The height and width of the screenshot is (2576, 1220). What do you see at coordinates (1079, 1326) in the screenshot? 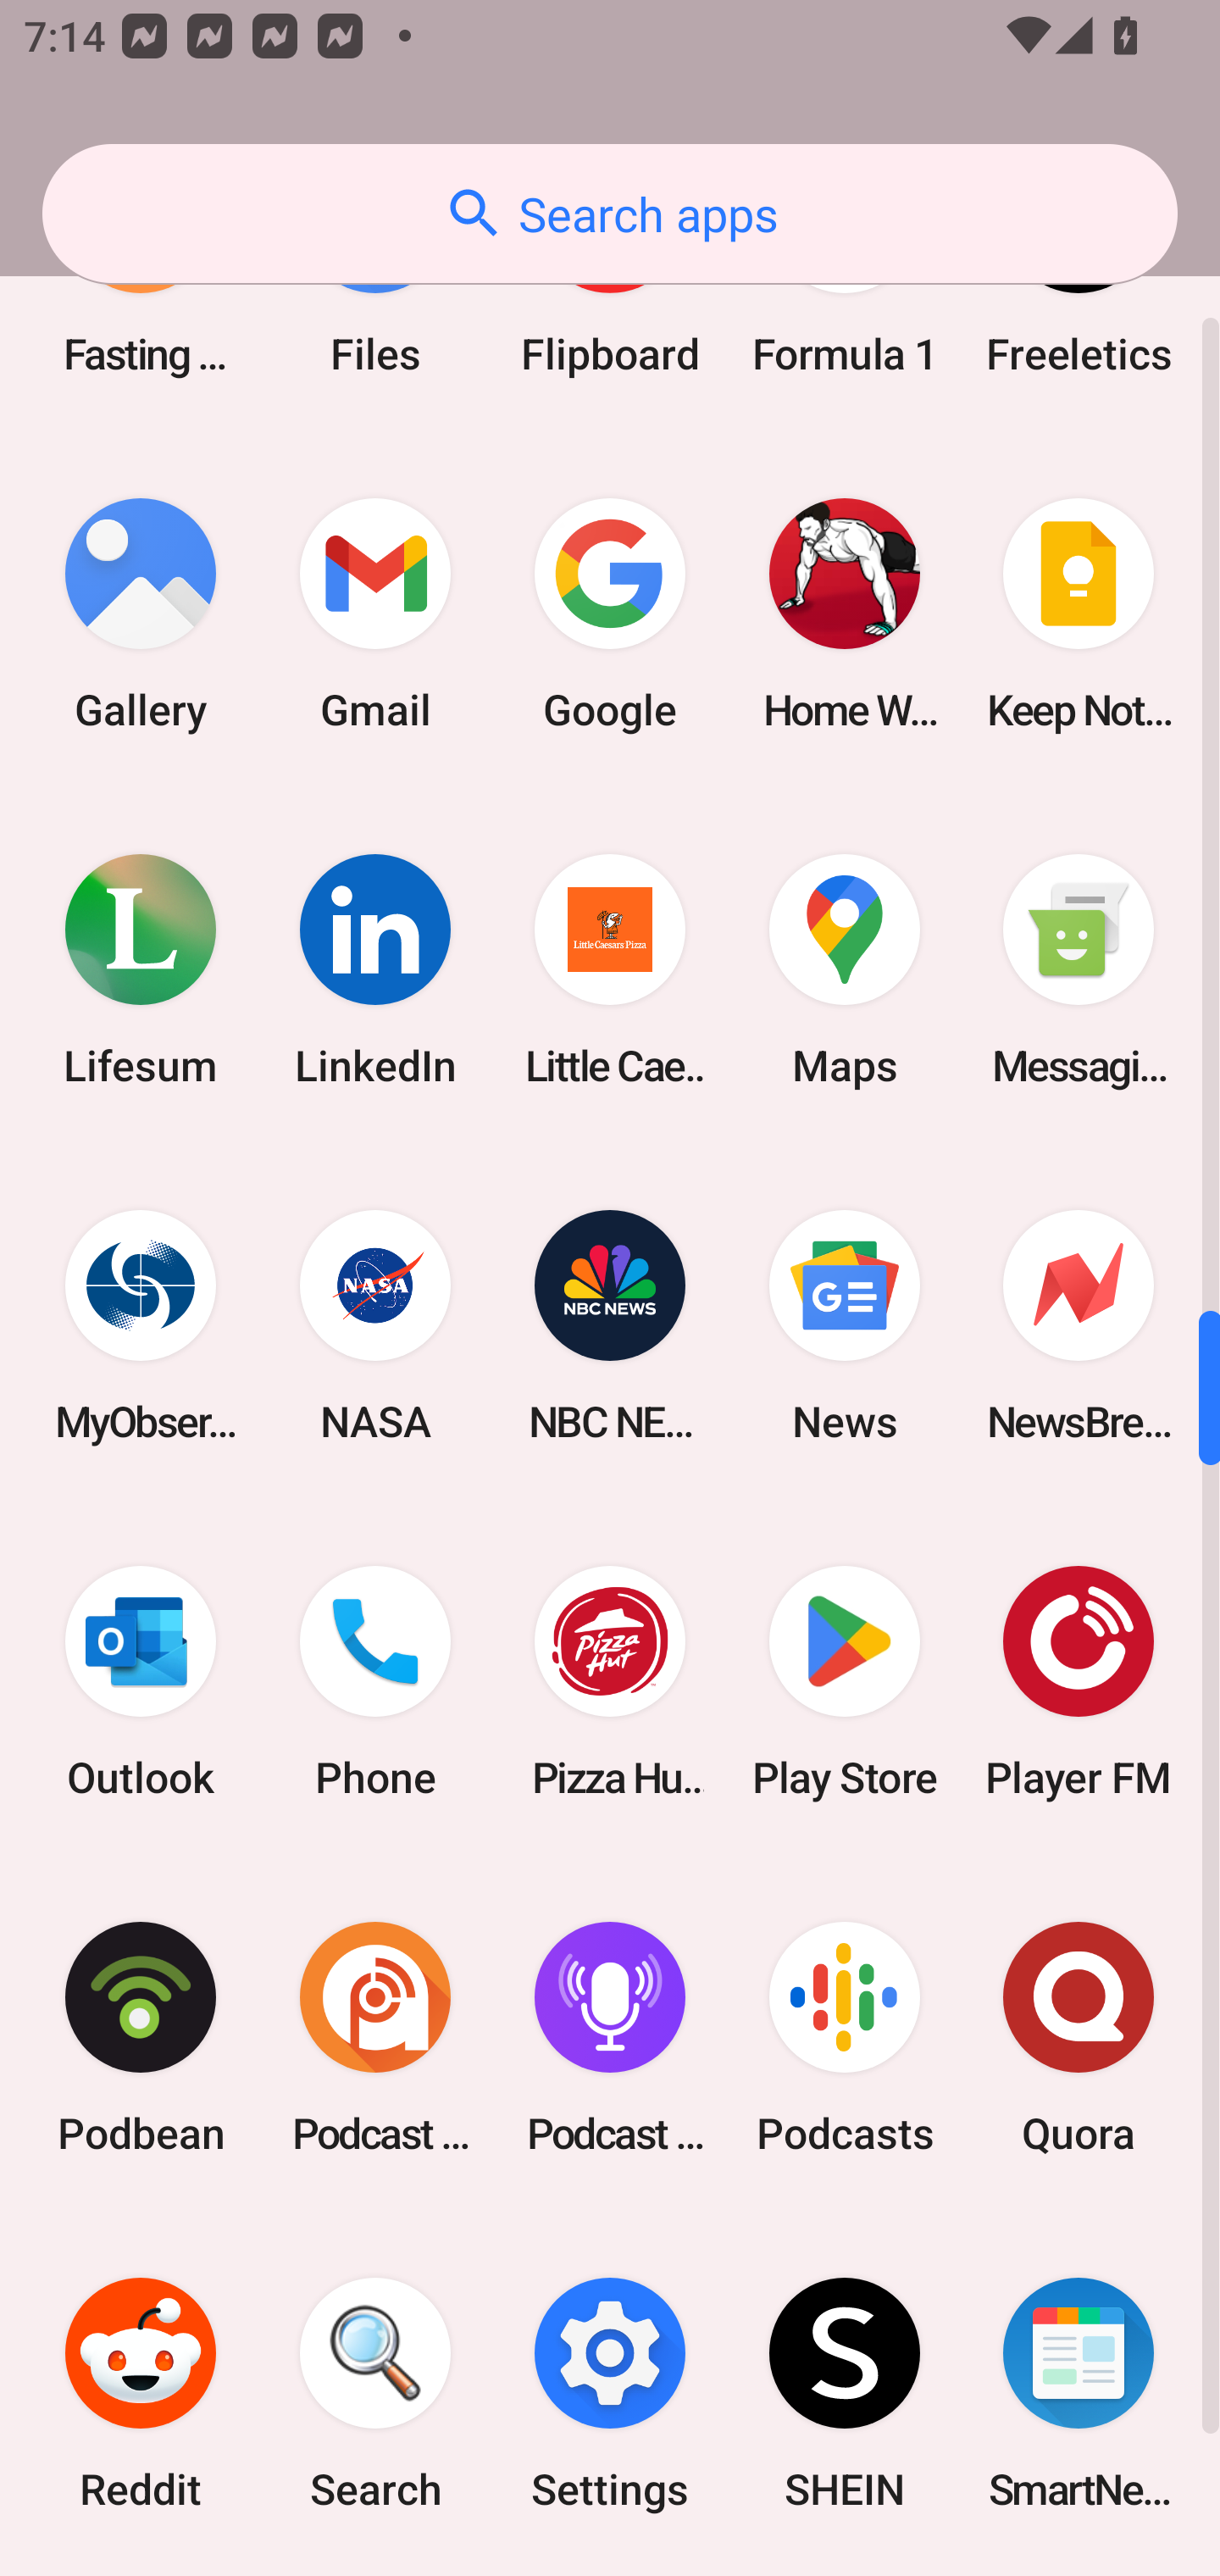
I see `NewsBreak` at bounding box center [1079, 1326].